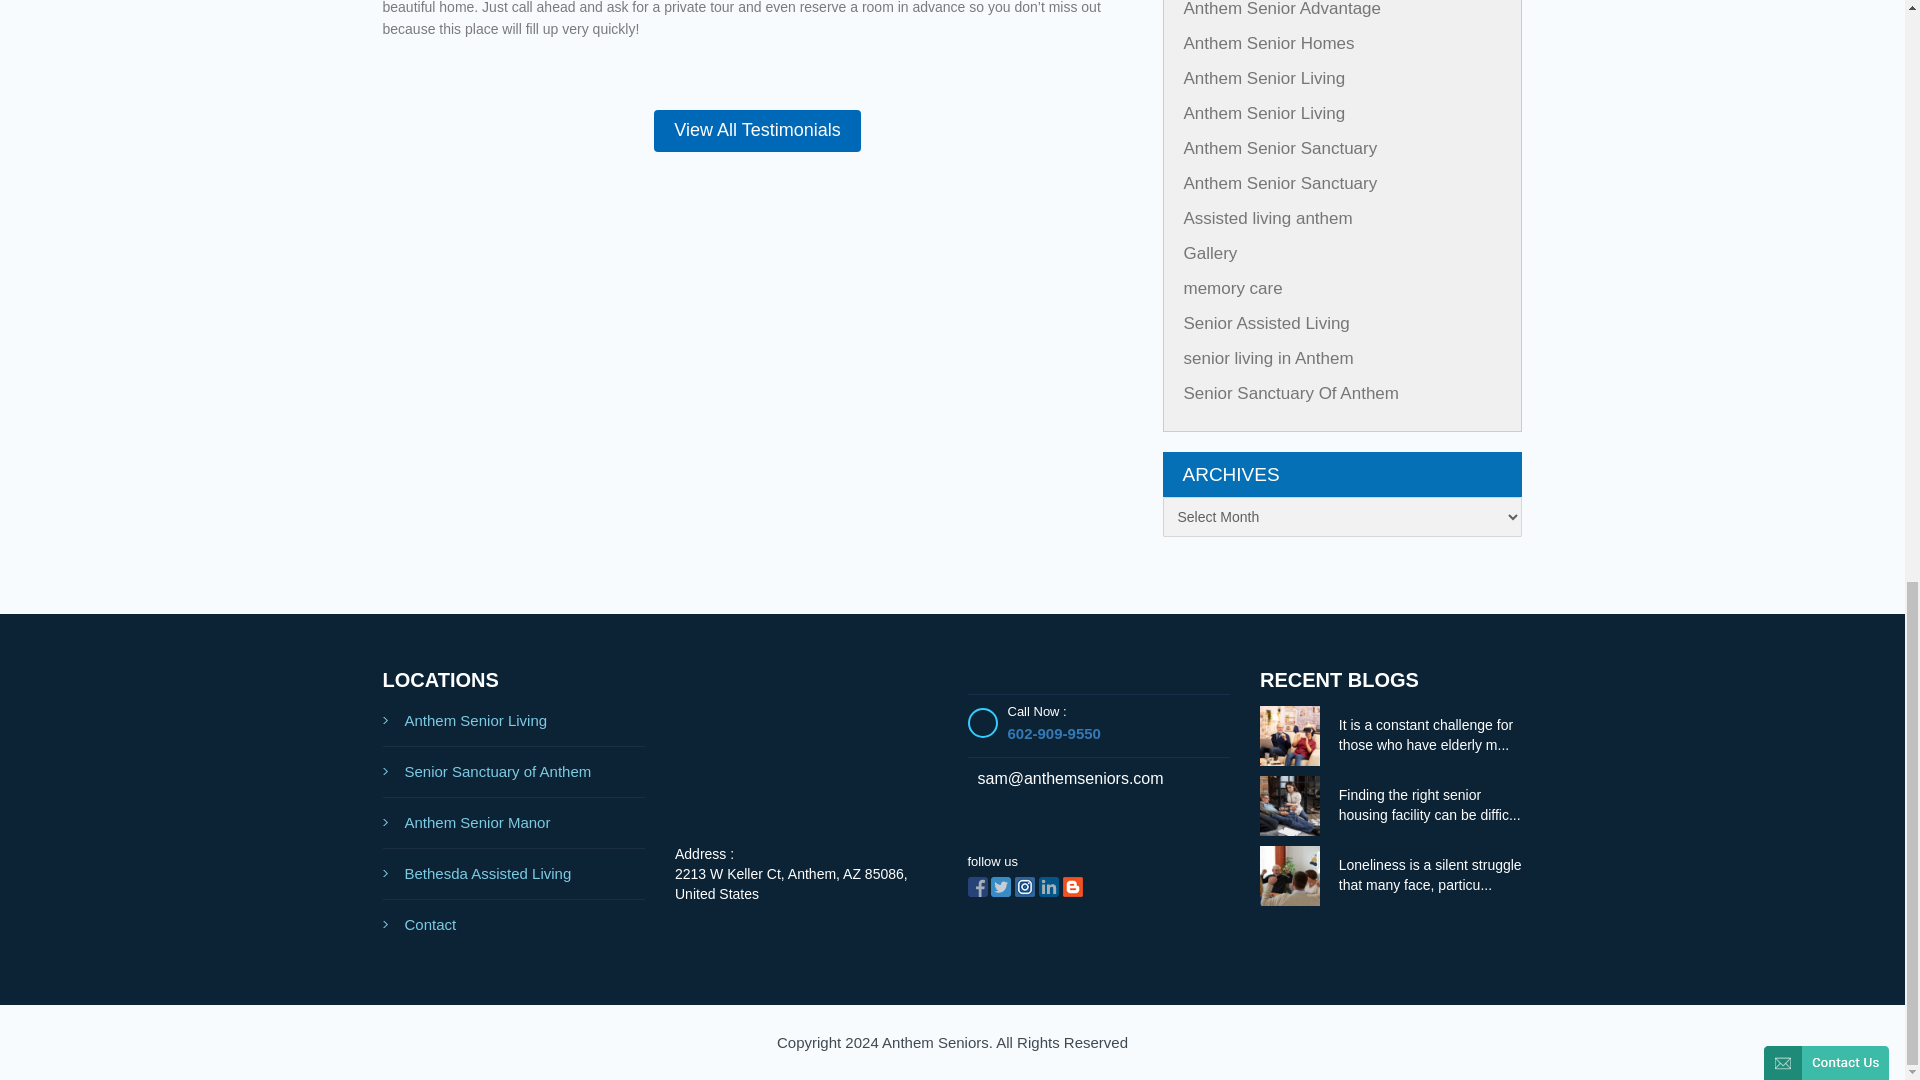 Image resolution: width=1920 pixels, height=1080 pixels. Describe the element at coordinates (1264, 78) in the screenshot. I see `Anthem Senior Living` at that location.